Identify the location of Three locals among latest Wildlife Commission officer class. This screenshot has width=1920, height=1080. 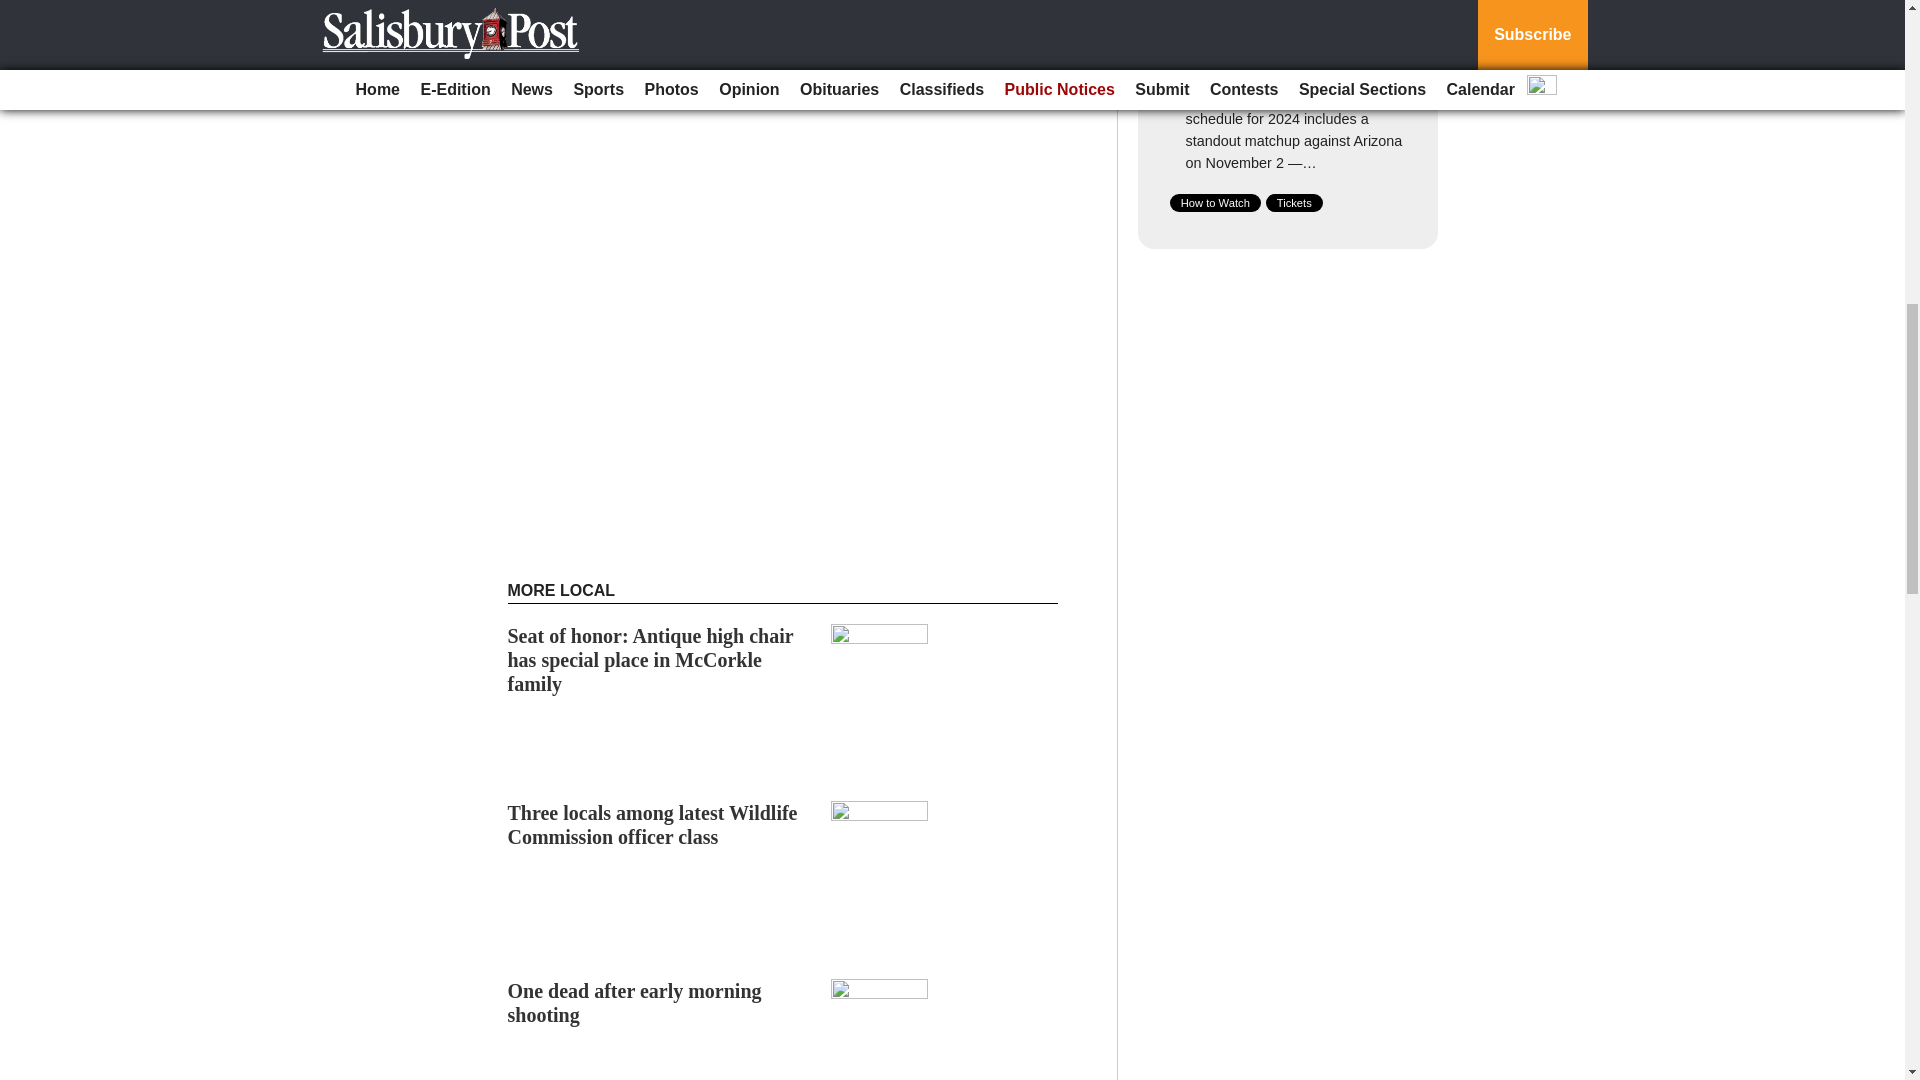
(653, 824).